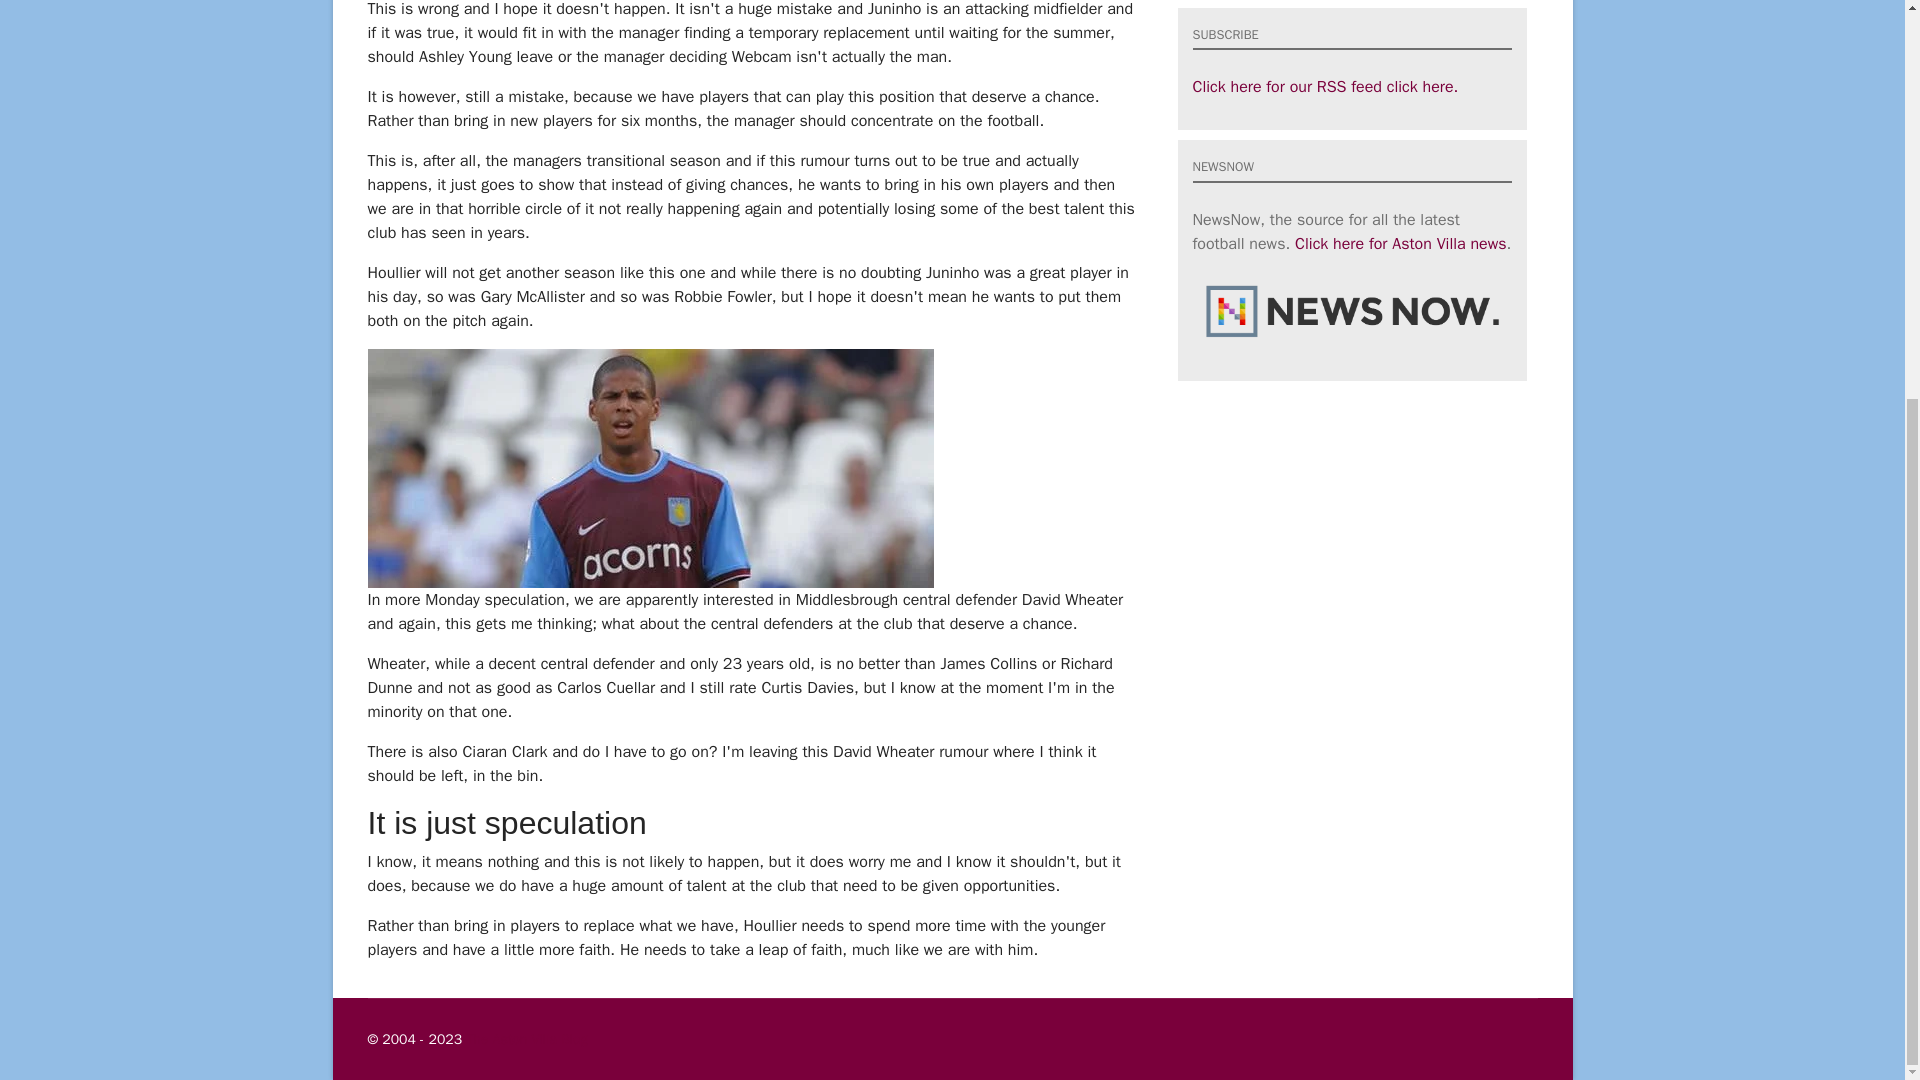 The height and width of the screenshot is (1080, 1920). I want to click on Curtis Davies can still do a job for Aston Villa, so click(650, 468).